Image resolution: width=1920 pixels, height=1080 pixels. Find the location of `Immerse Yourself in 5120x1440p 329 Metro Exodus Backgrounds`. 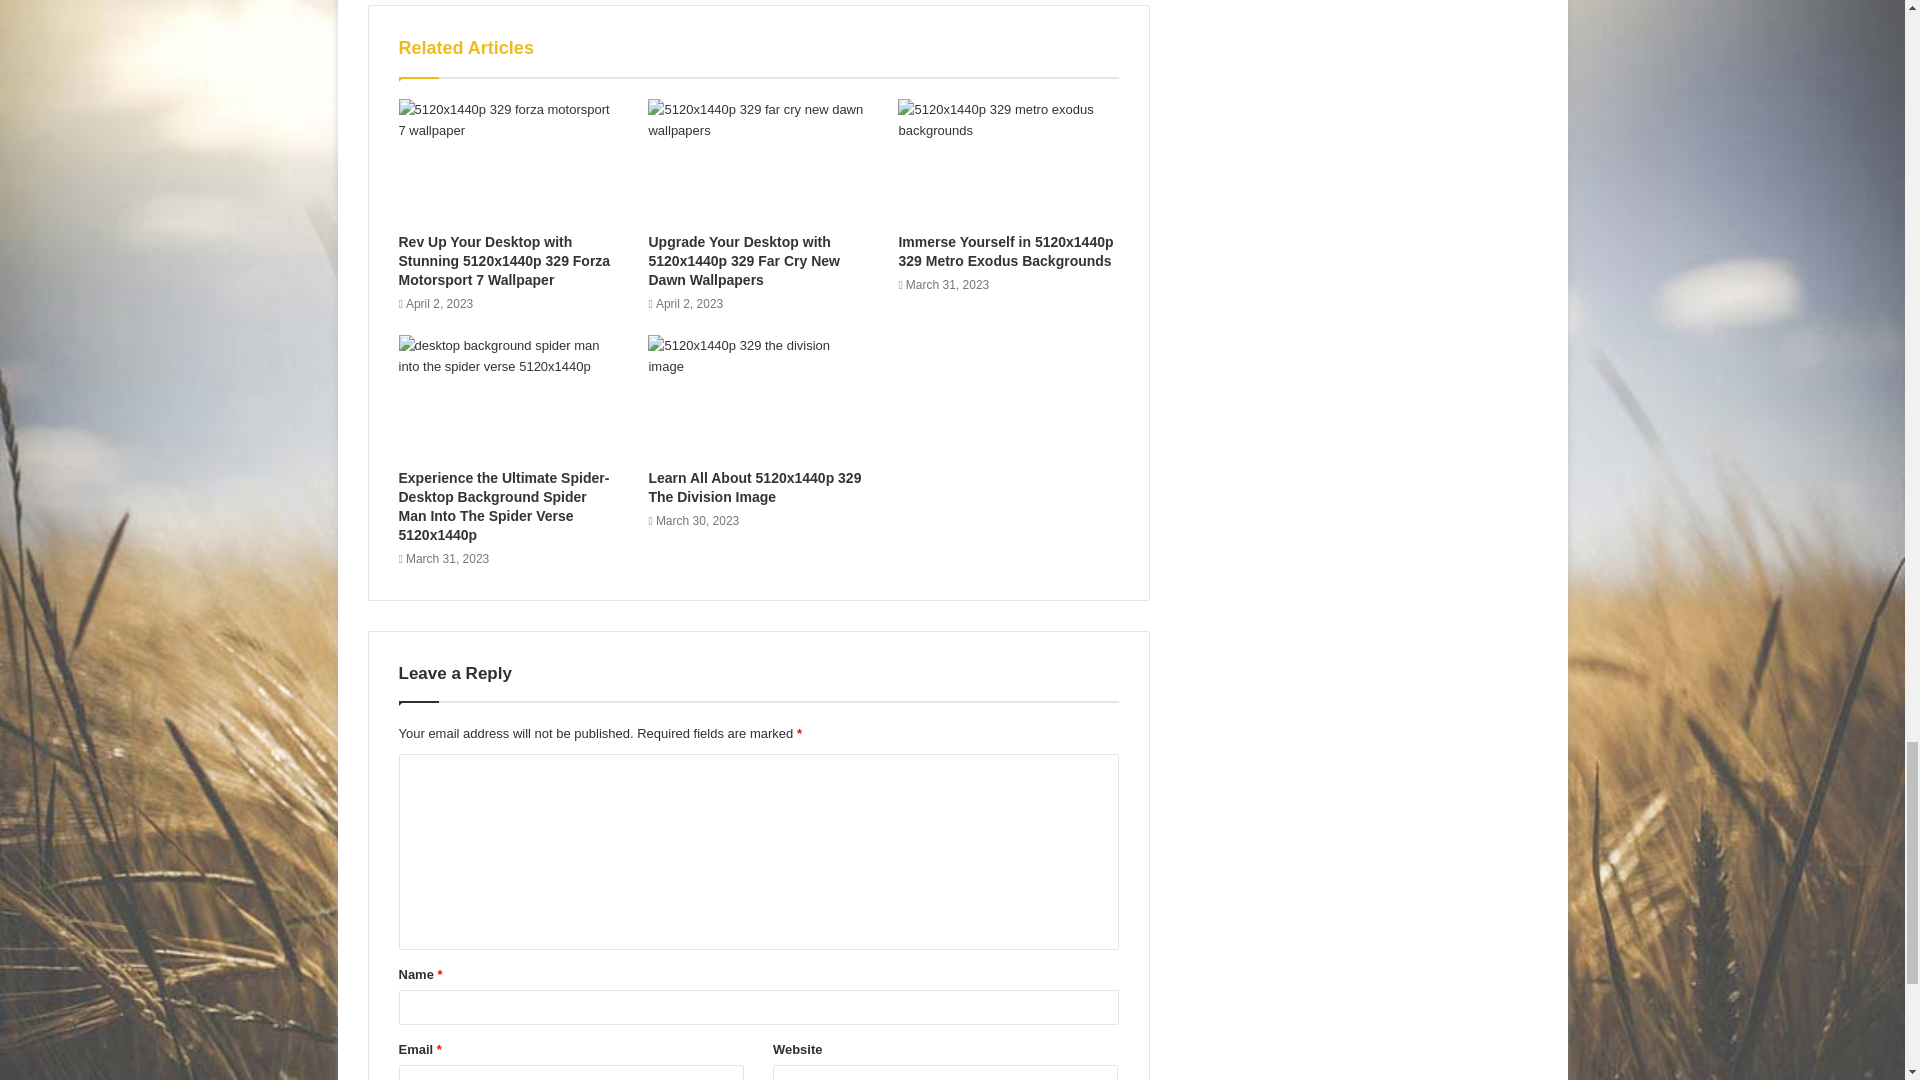

Immerse Yourself in 5120x1440p 329 Metro Exodus Backgrounds is located at coordinates (1006, 251).